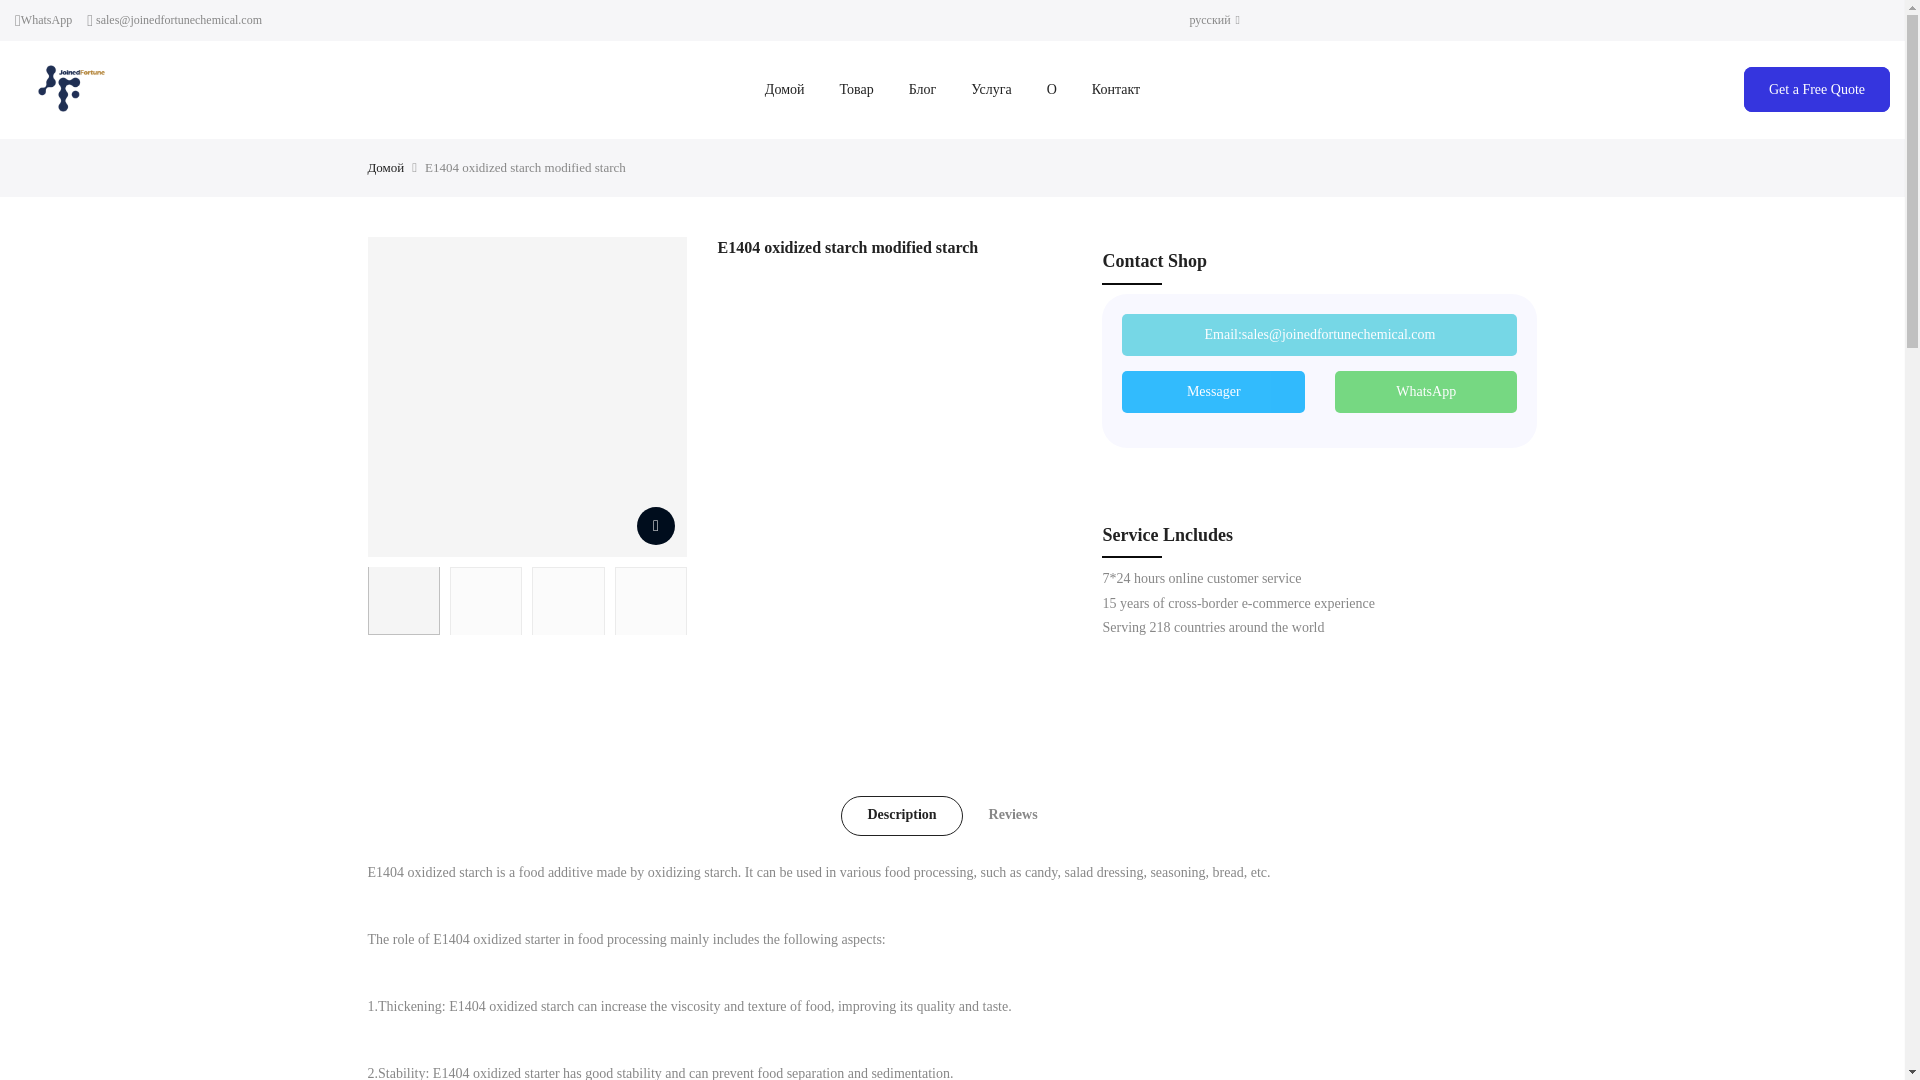 This screenshot has height=1080, width=1920. What do you see at coordinates (46, 20) in the screenshot?
I see `WhatsApp` at bounding box center [46, 20].